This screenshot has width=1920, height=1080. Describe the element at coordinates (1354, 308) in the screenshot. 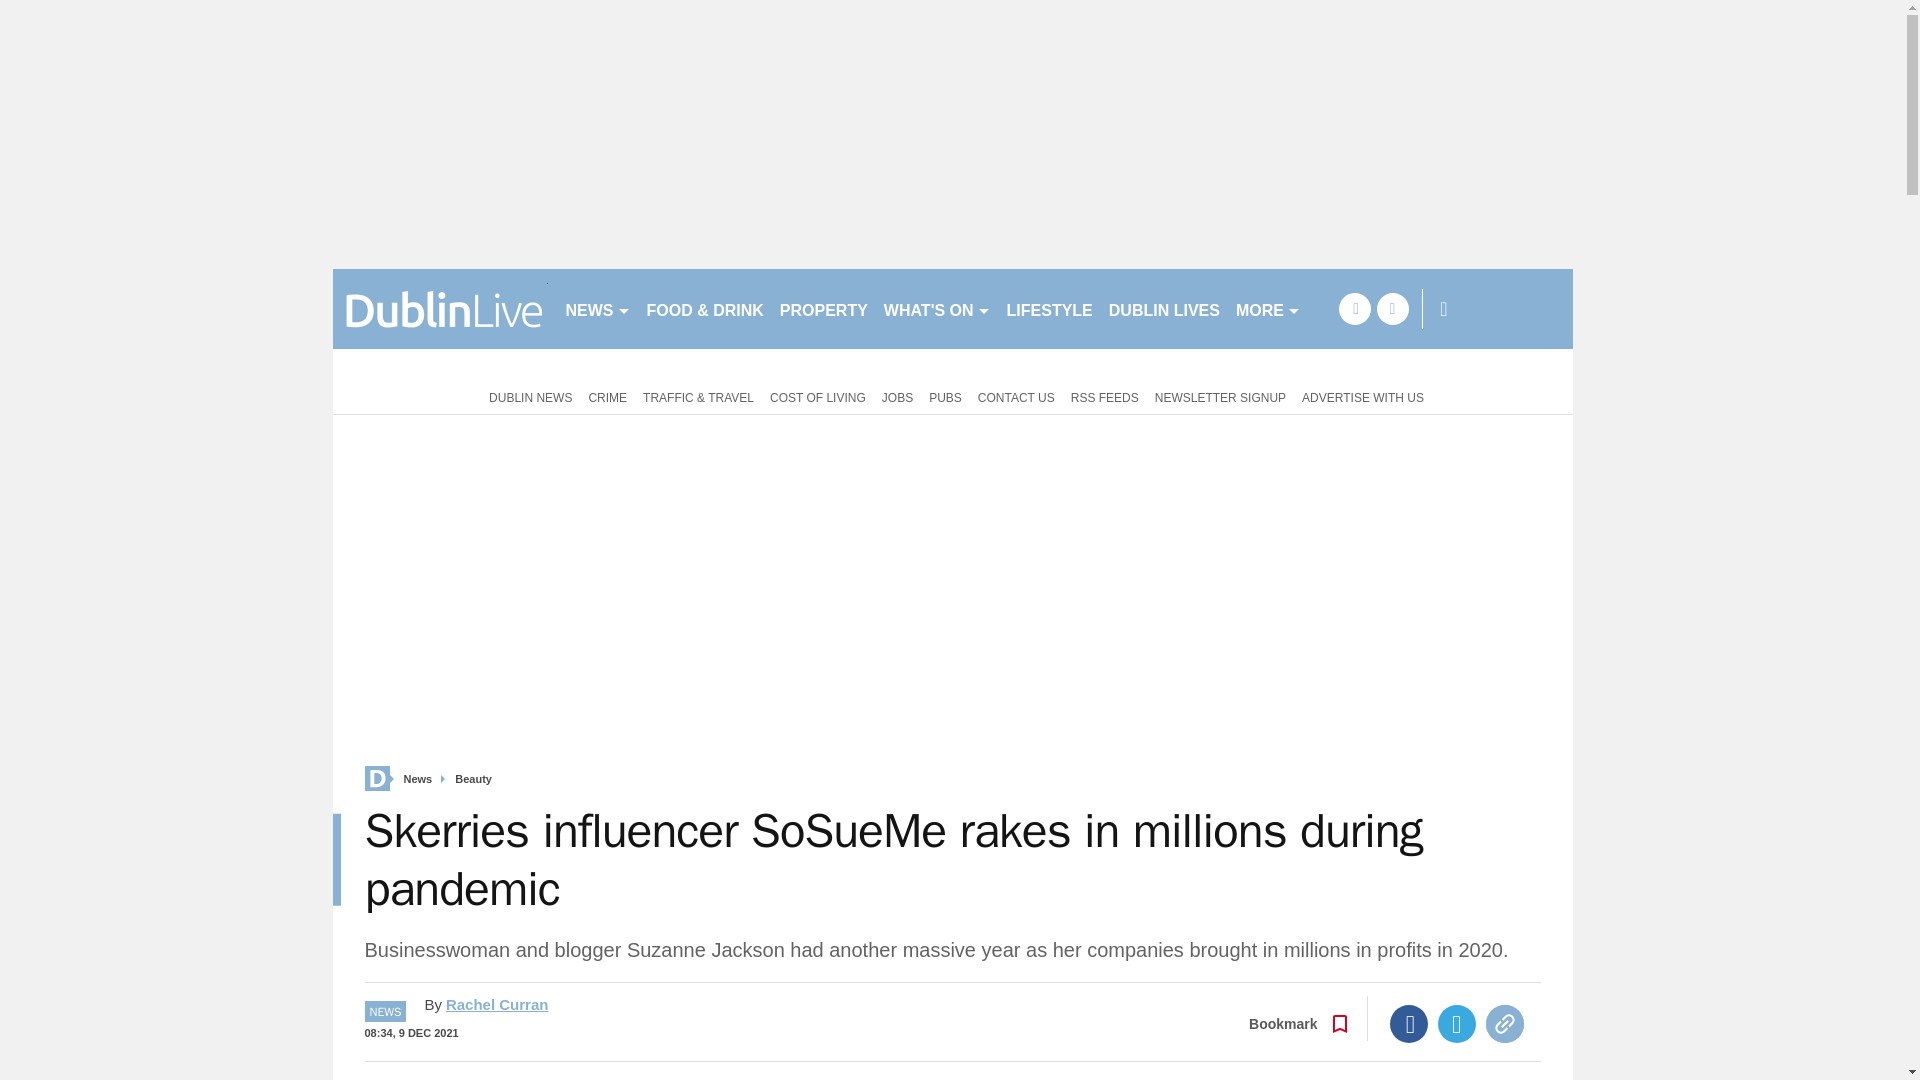

I see `facebook` at that location.